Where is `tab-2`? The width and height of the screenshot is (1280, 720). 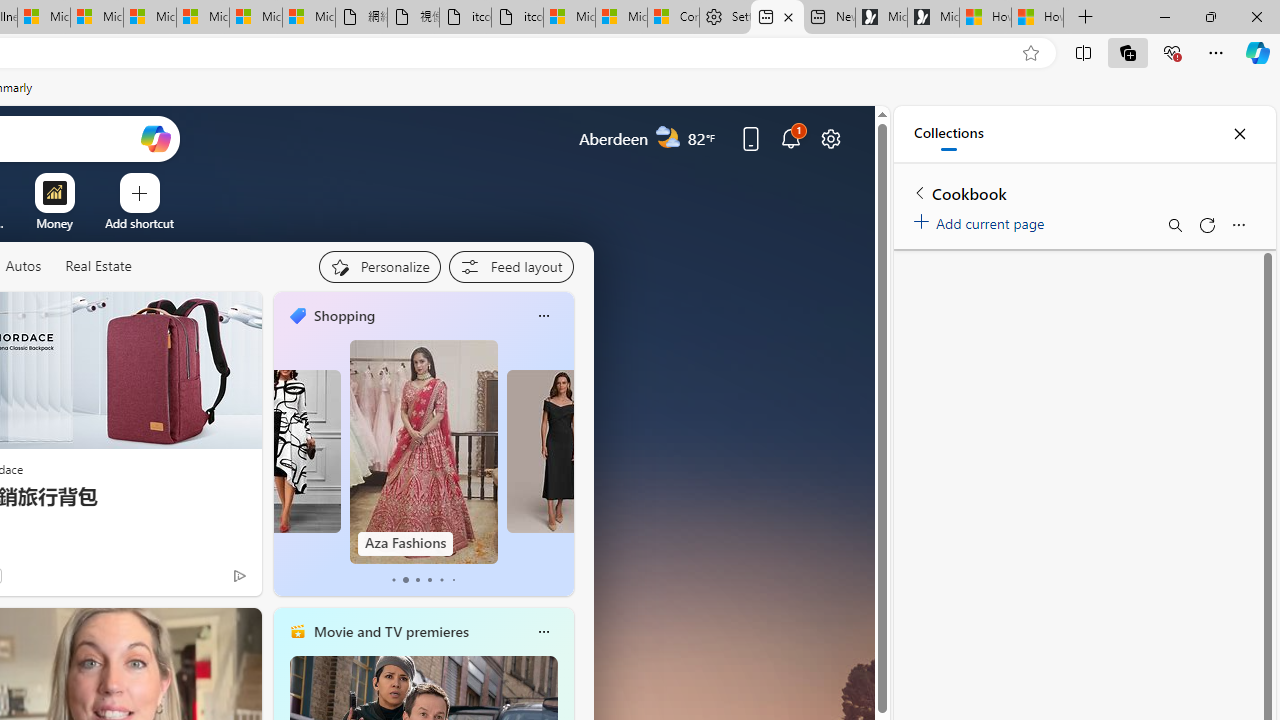
tab-2 is located at coordinates (416, 580).